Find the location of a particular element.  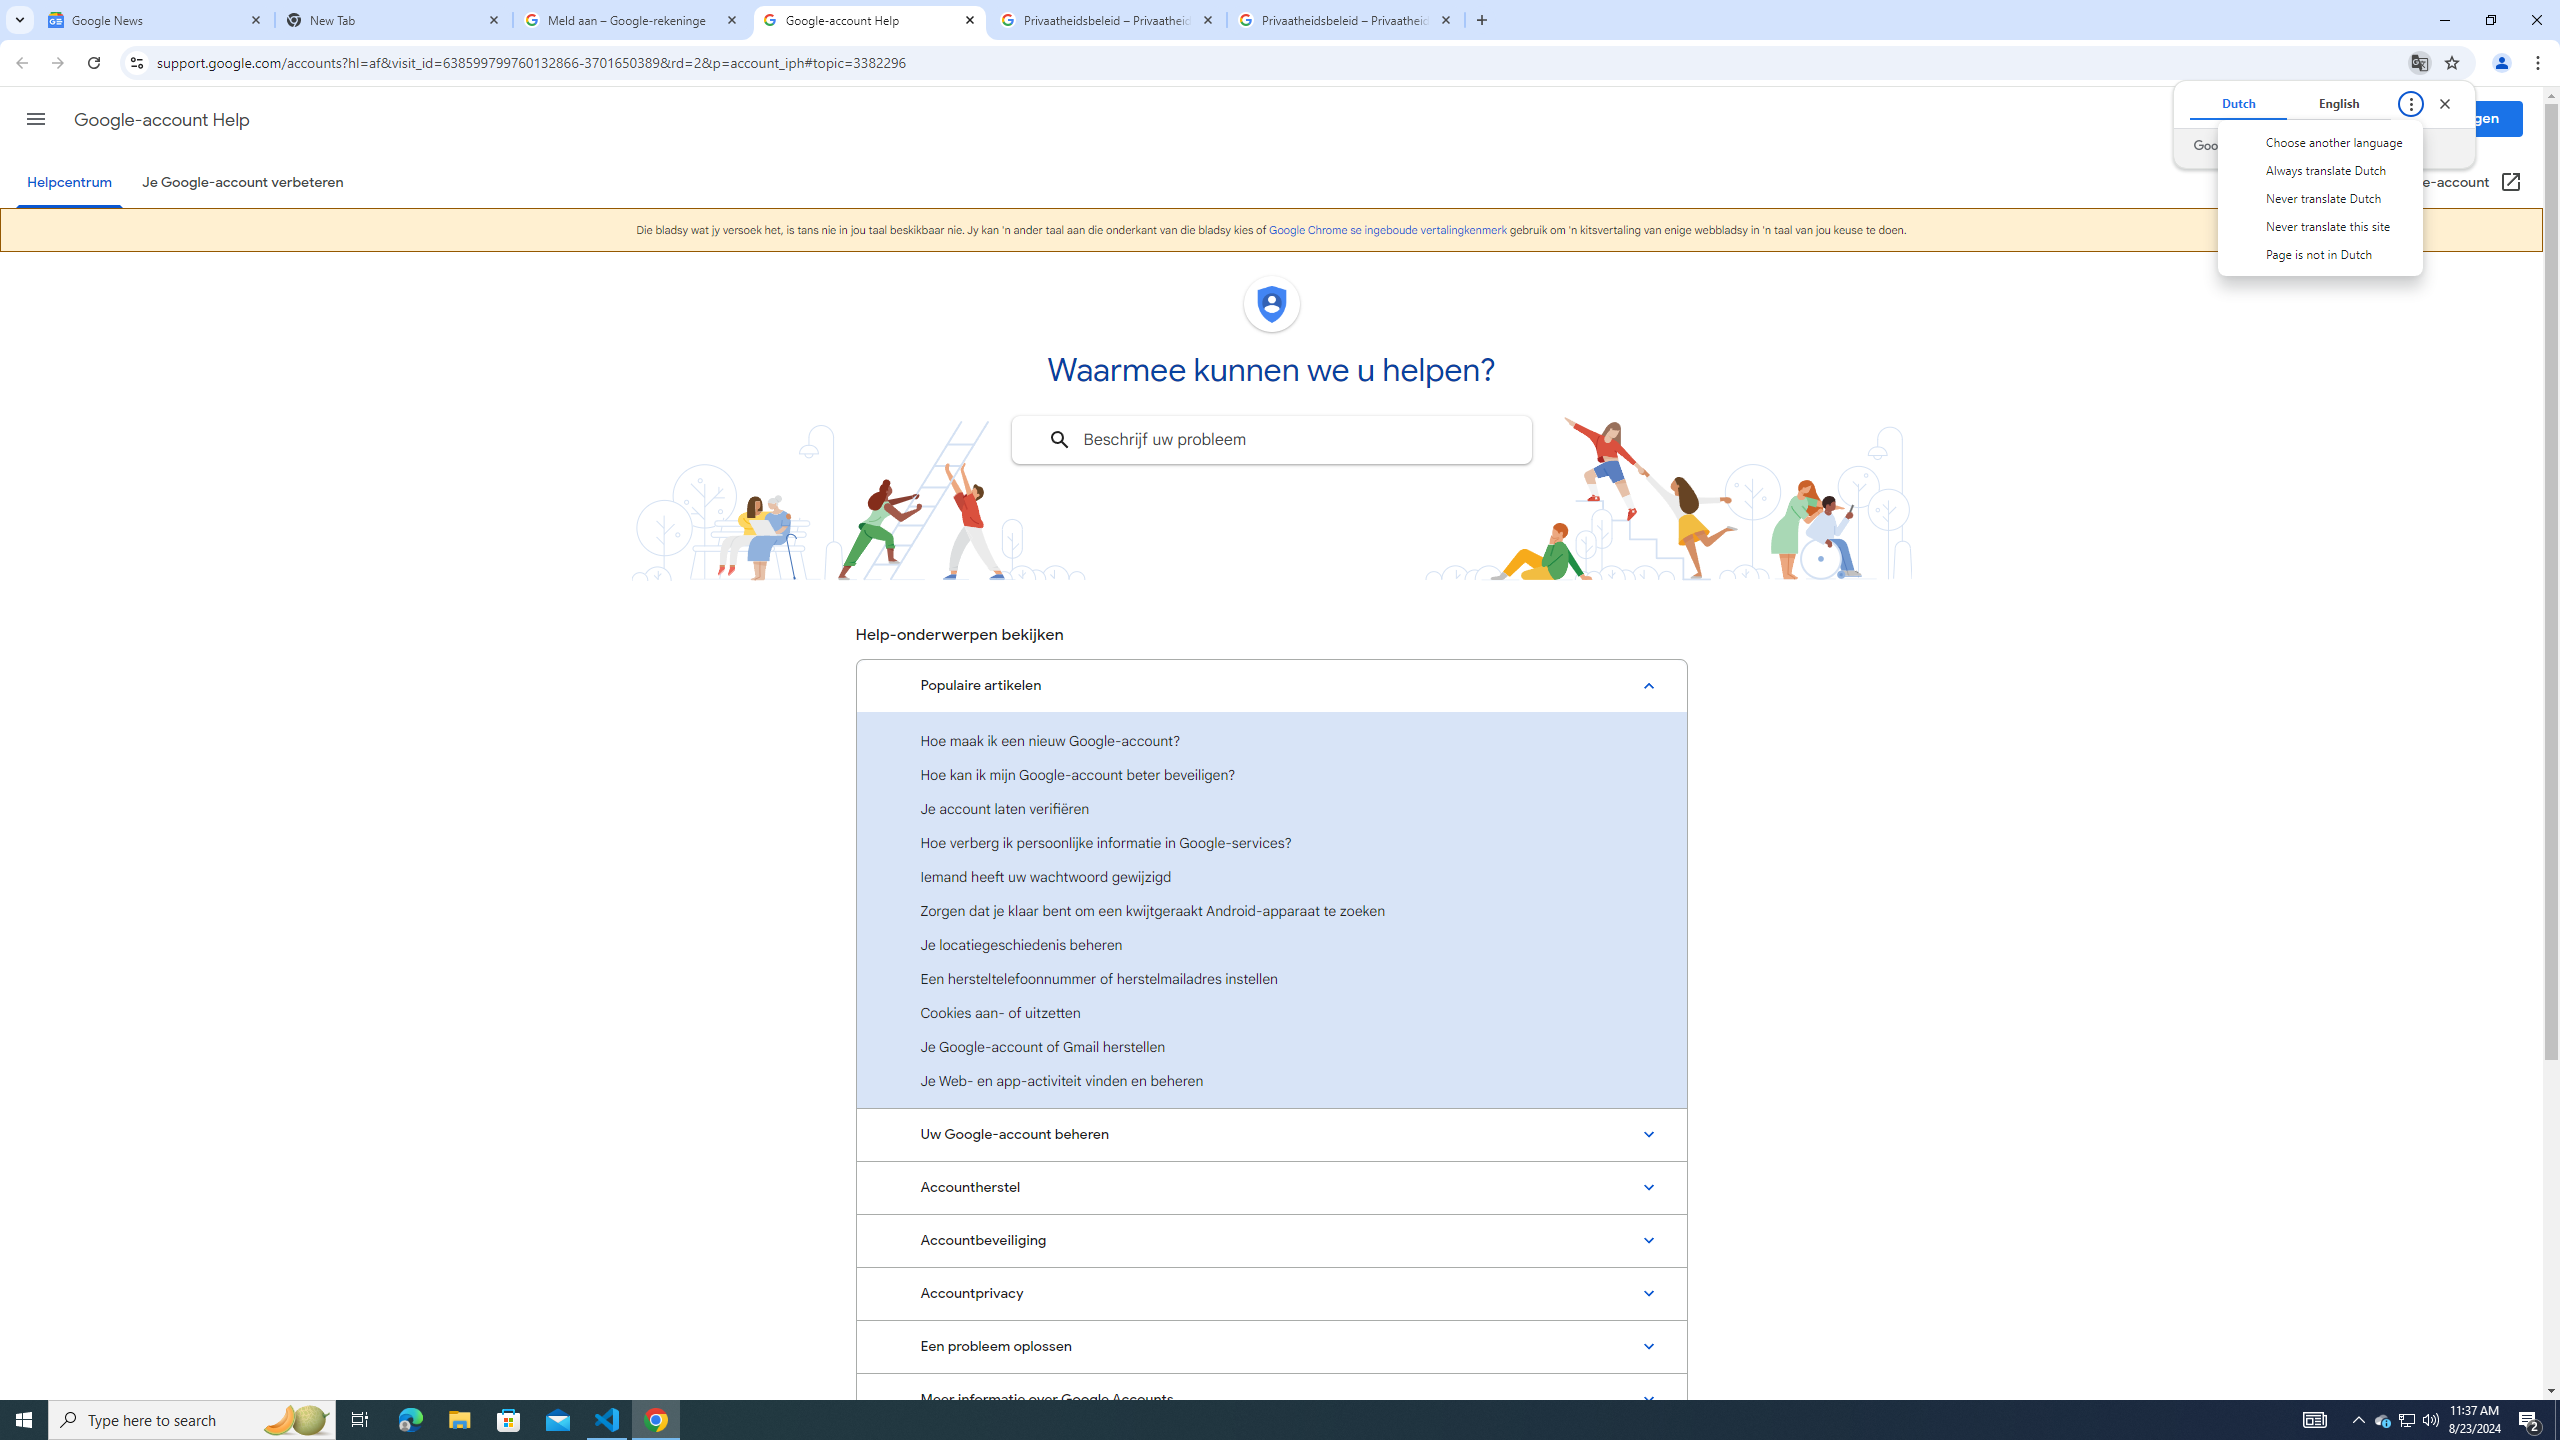

Microsoft Edge is located at coordinates (1271, 944).